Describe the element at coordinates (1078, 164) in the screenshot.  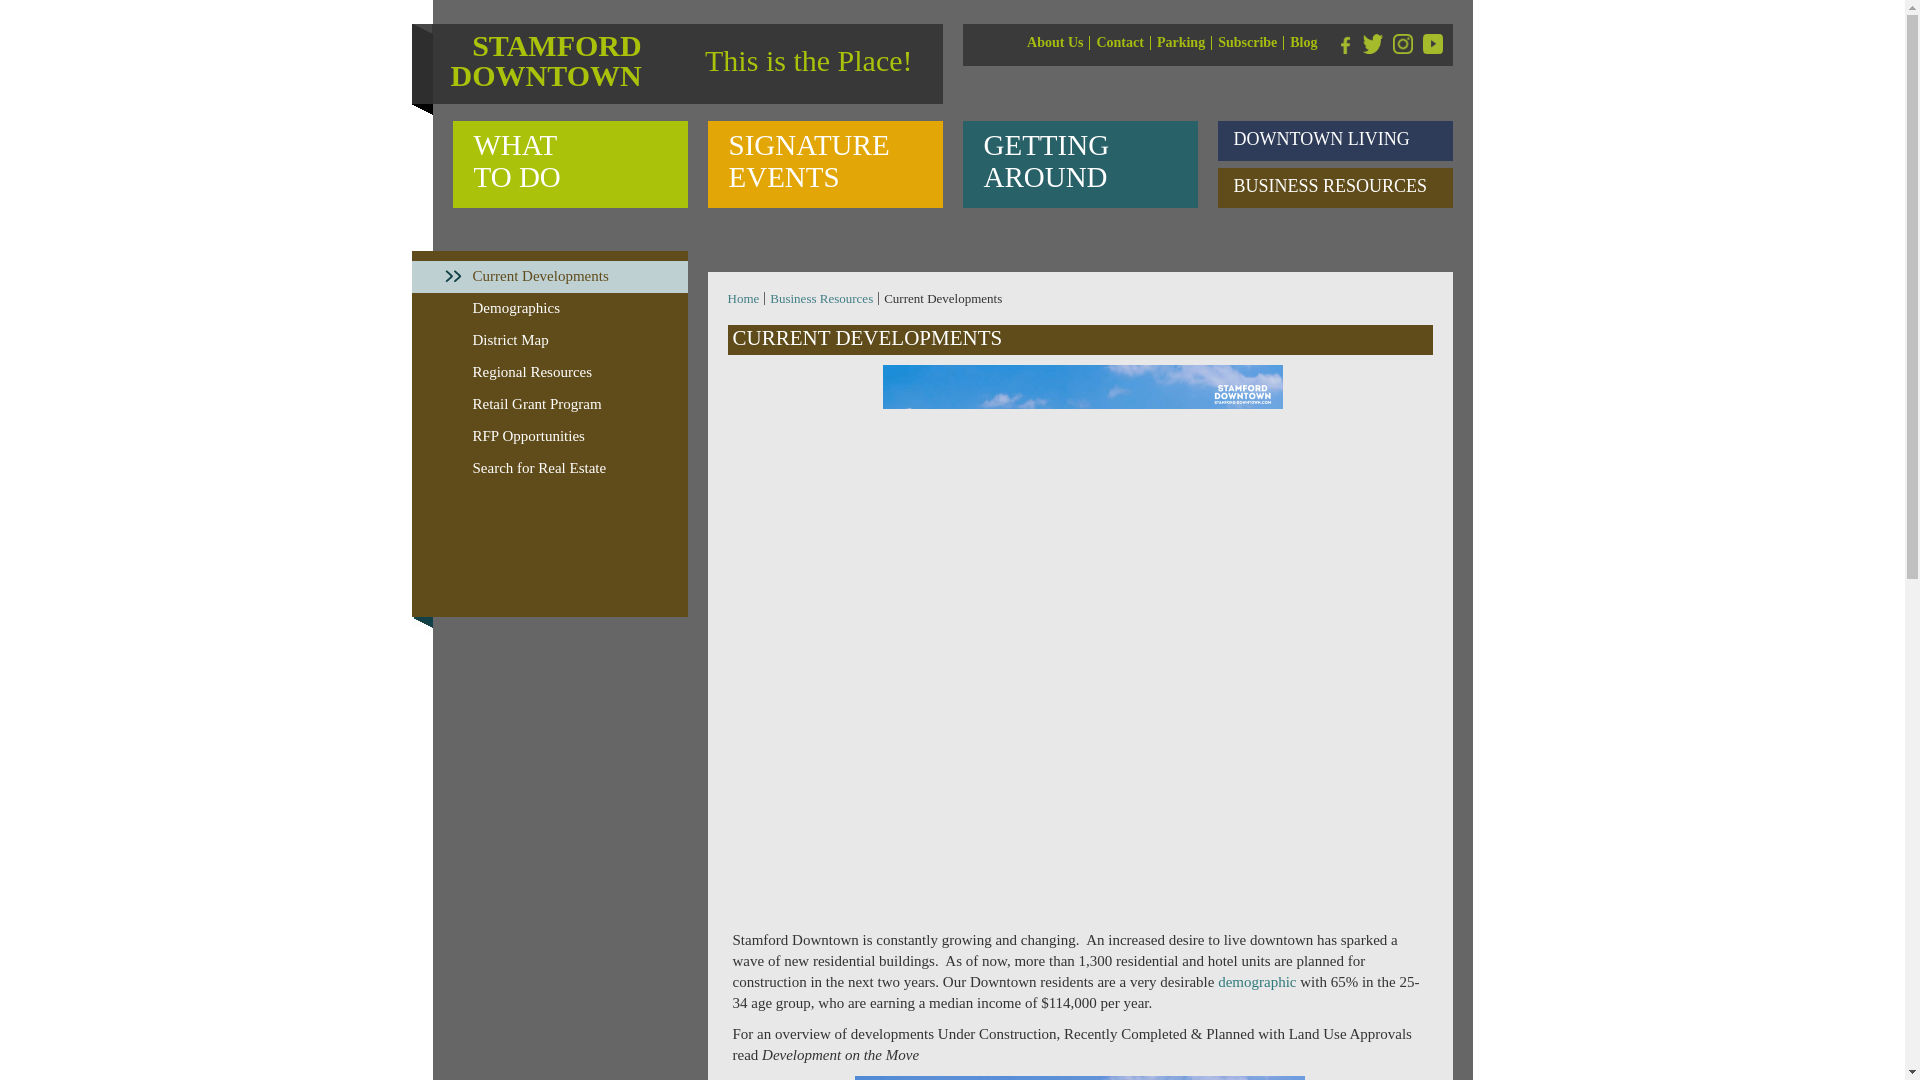
I see `YouTube` at that location.